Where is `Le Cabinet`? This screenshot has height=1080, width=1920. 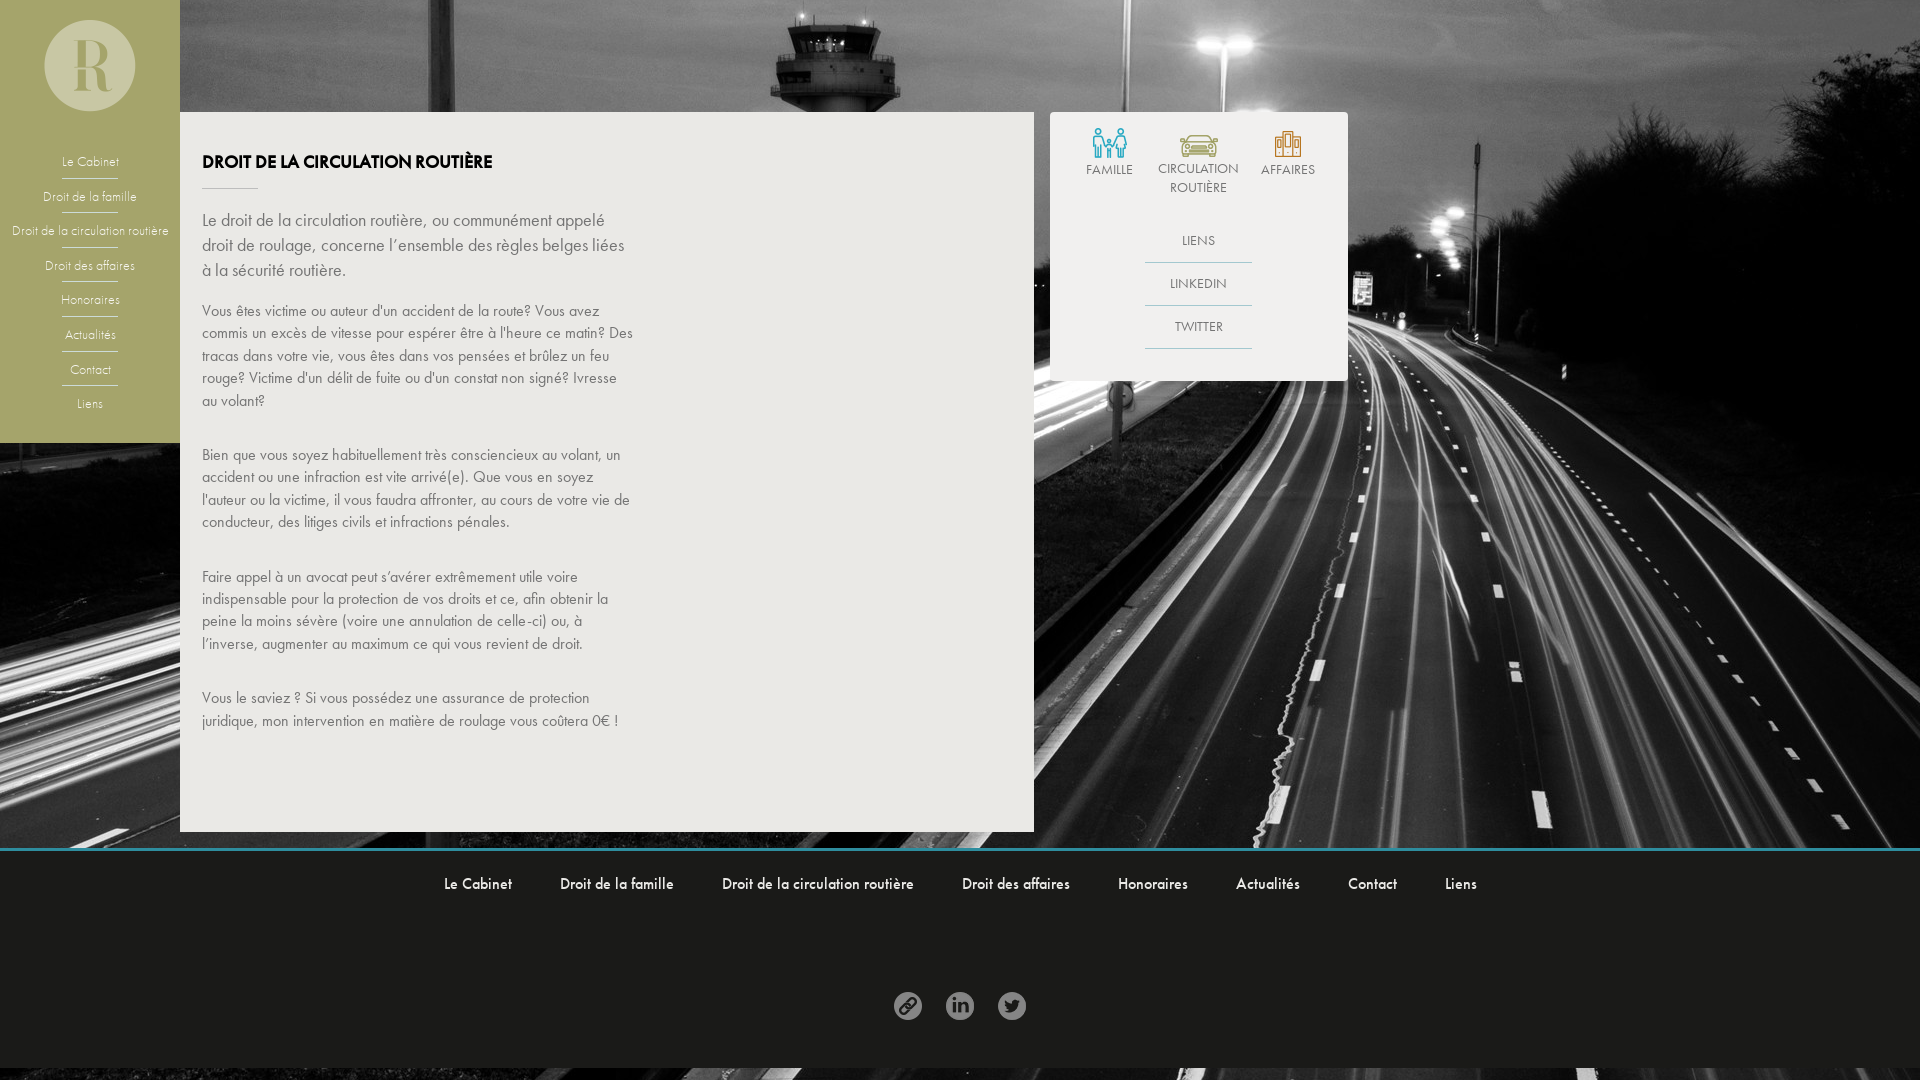 Le Cabinet is located at coordinates (478, 884).